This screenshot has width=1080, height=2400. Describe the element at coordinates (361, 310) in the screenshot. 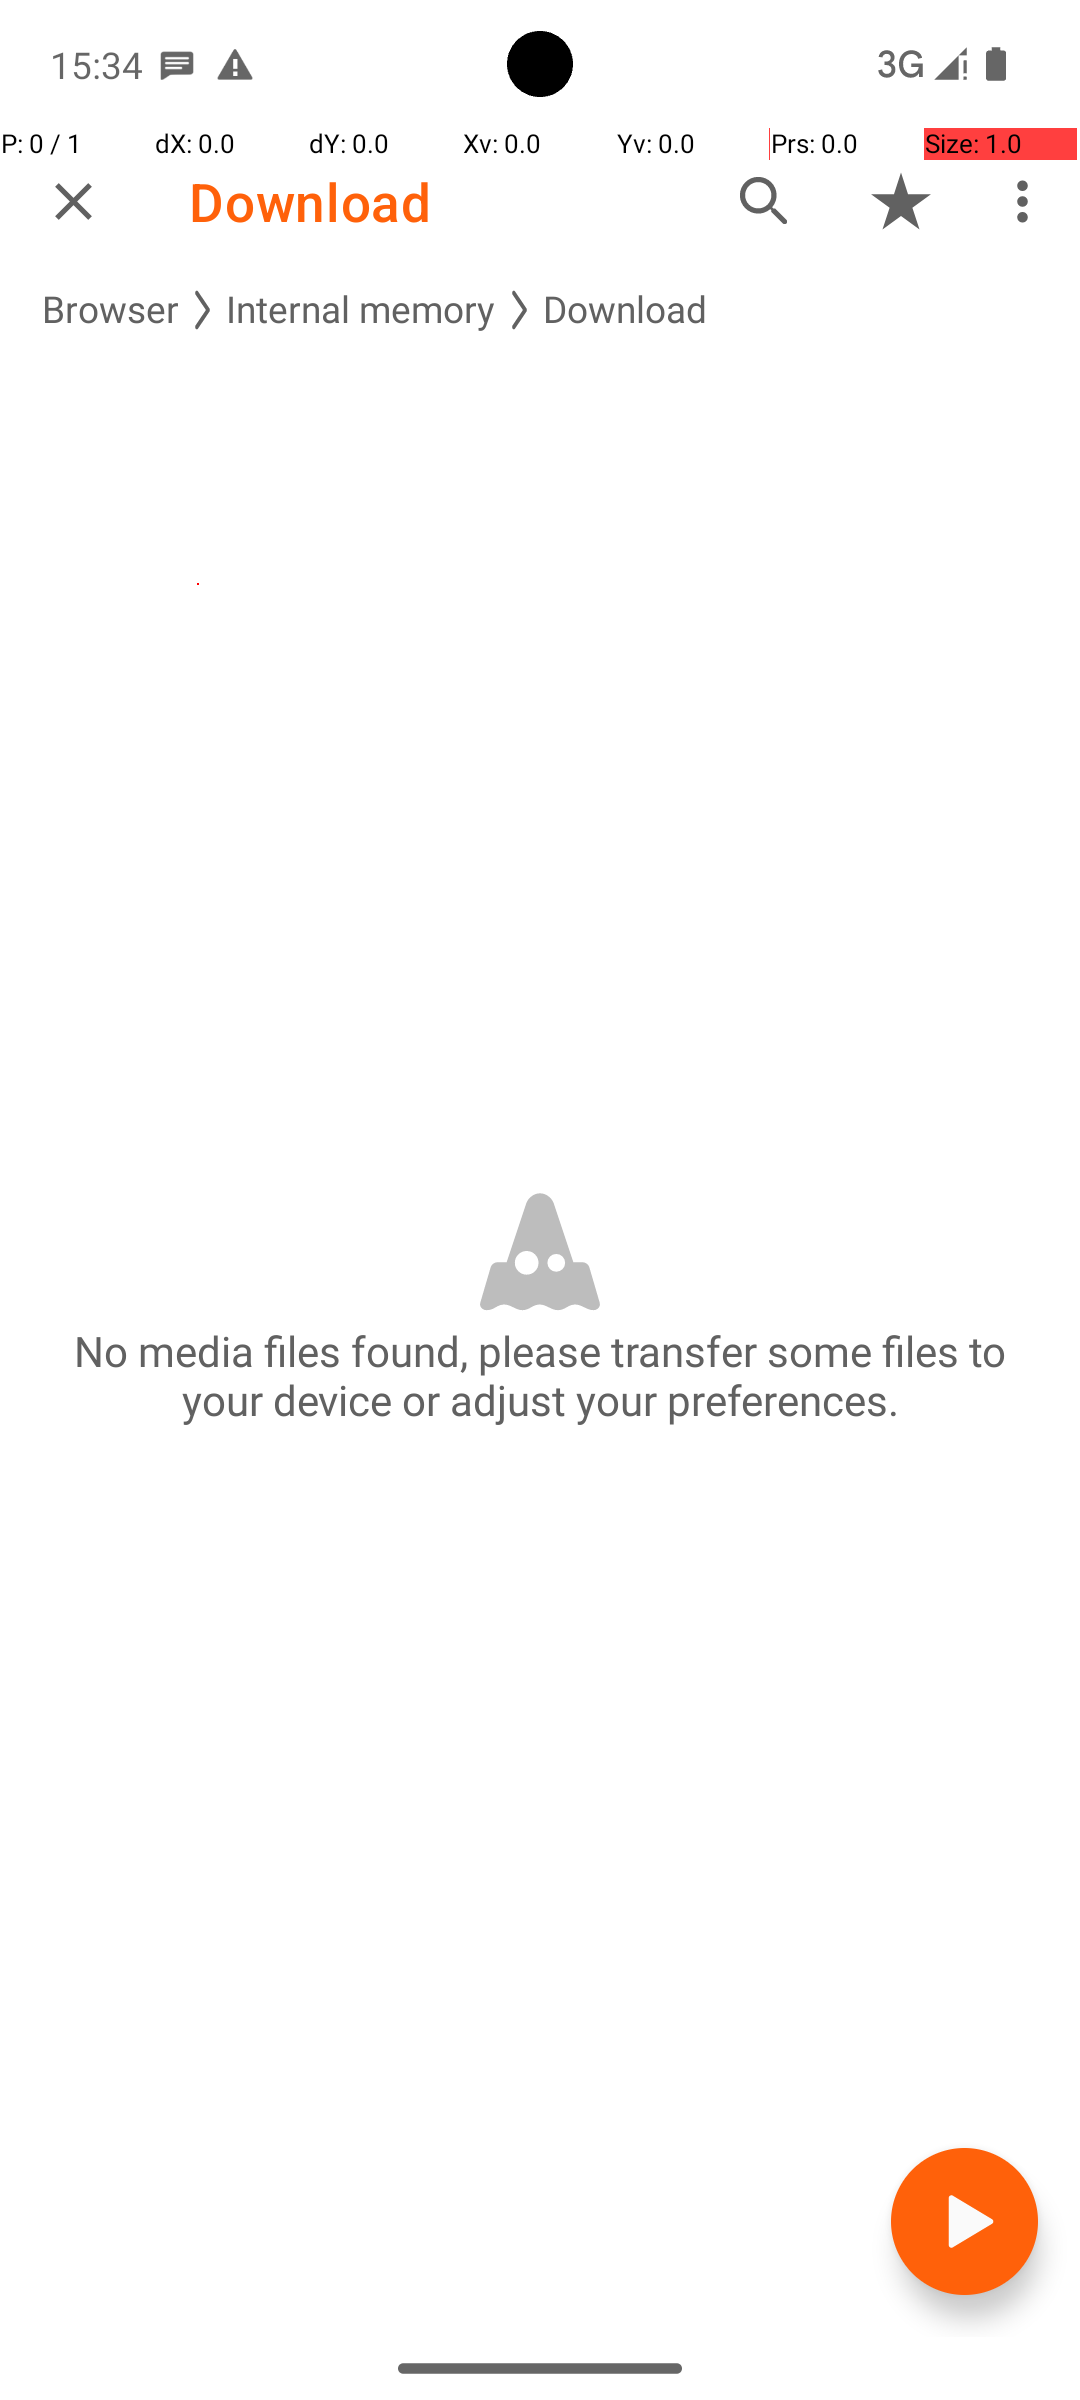

I see `Internal memory` at that location.